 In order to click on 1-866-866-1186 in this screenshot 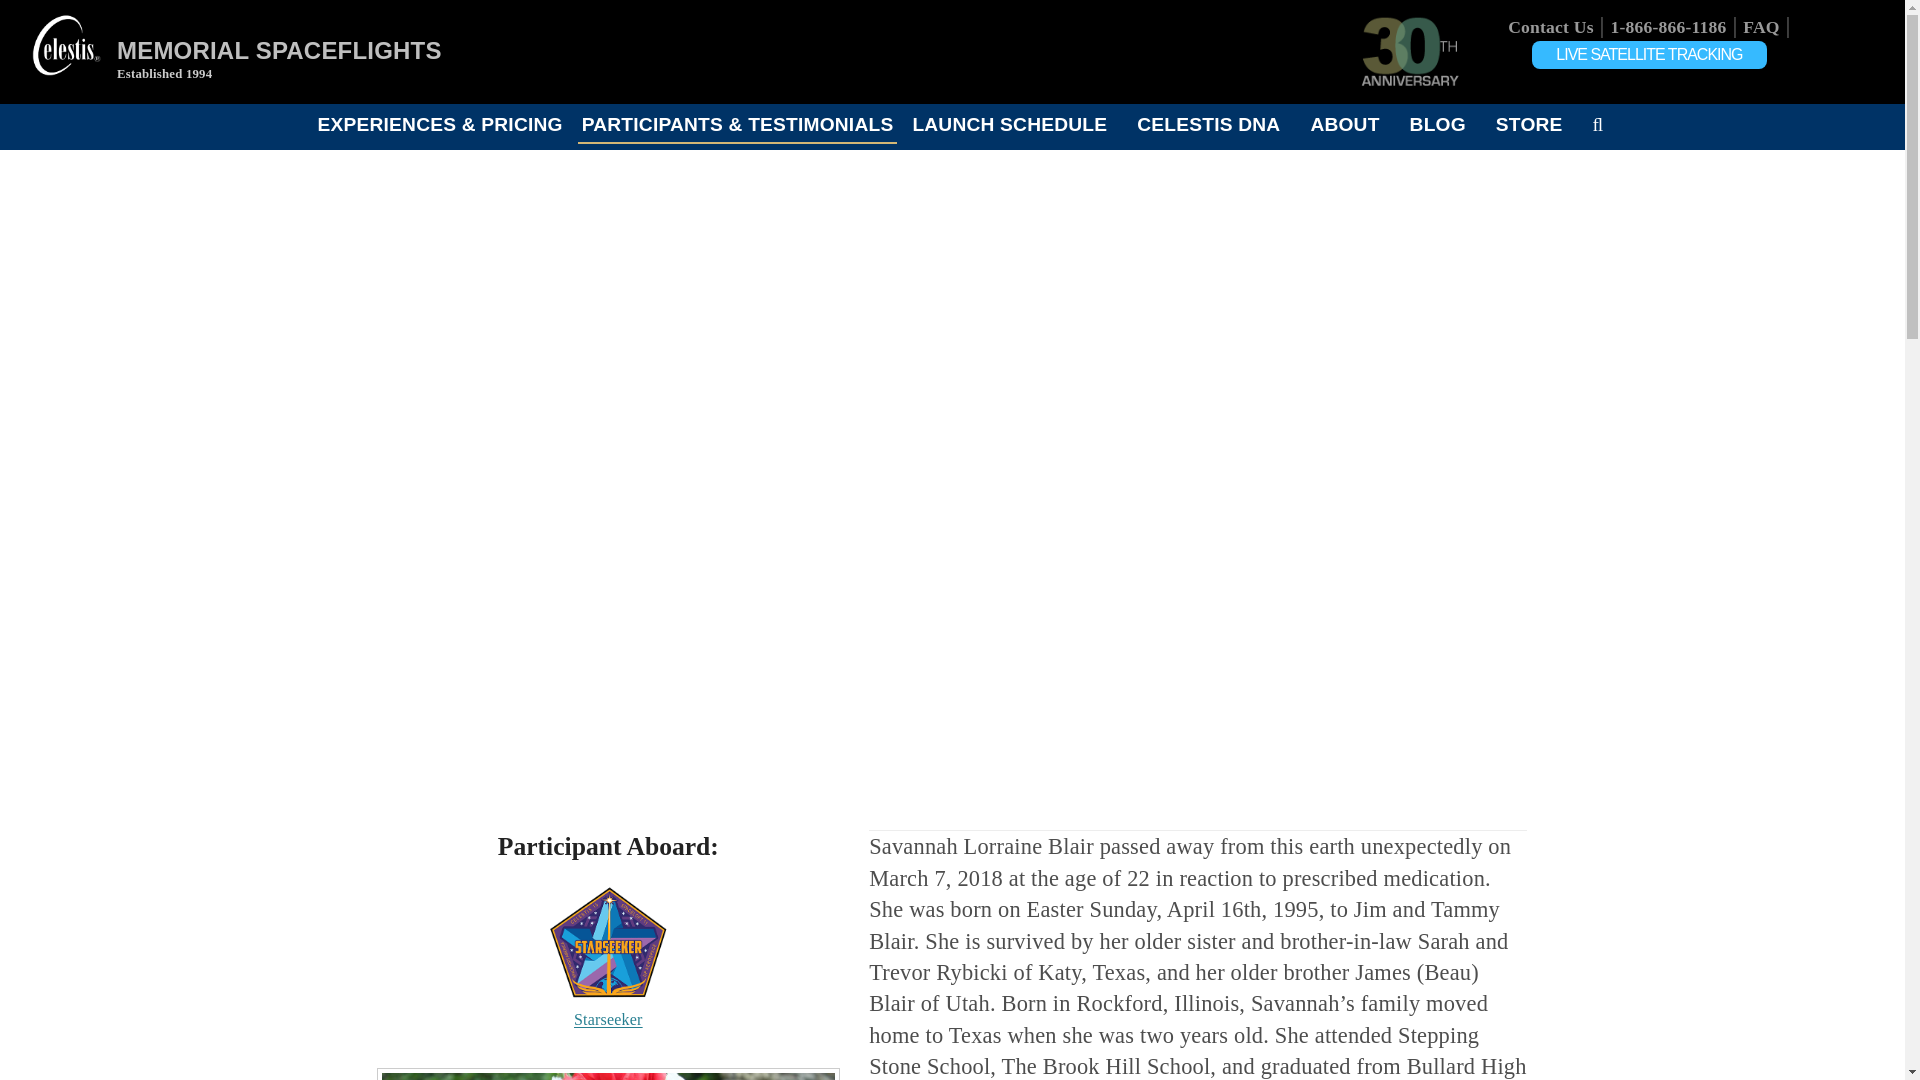, I will do `click(1668, 27)`.